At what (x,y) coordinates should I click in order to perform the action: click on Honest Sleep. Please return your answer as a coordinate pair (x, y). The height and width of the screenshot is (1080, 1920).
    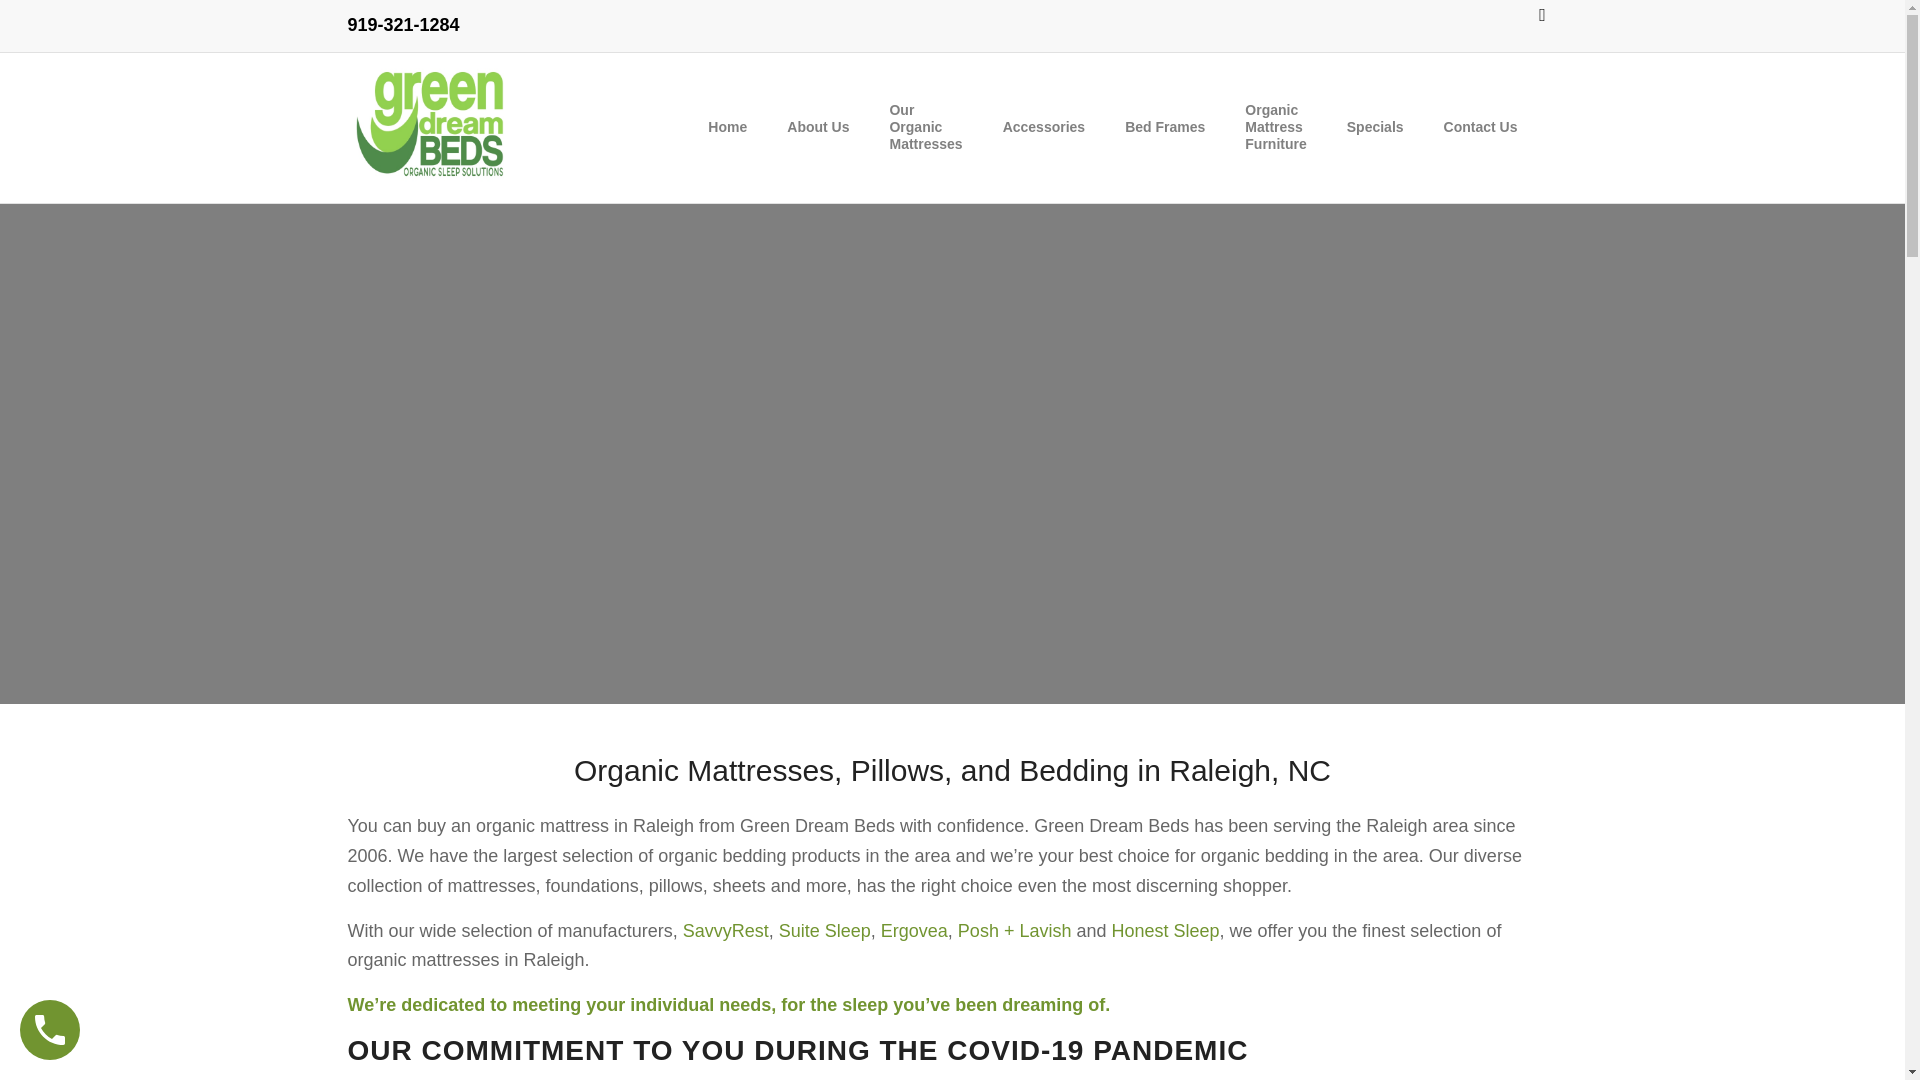
    Looking at the image, I should click on (1165, 930).